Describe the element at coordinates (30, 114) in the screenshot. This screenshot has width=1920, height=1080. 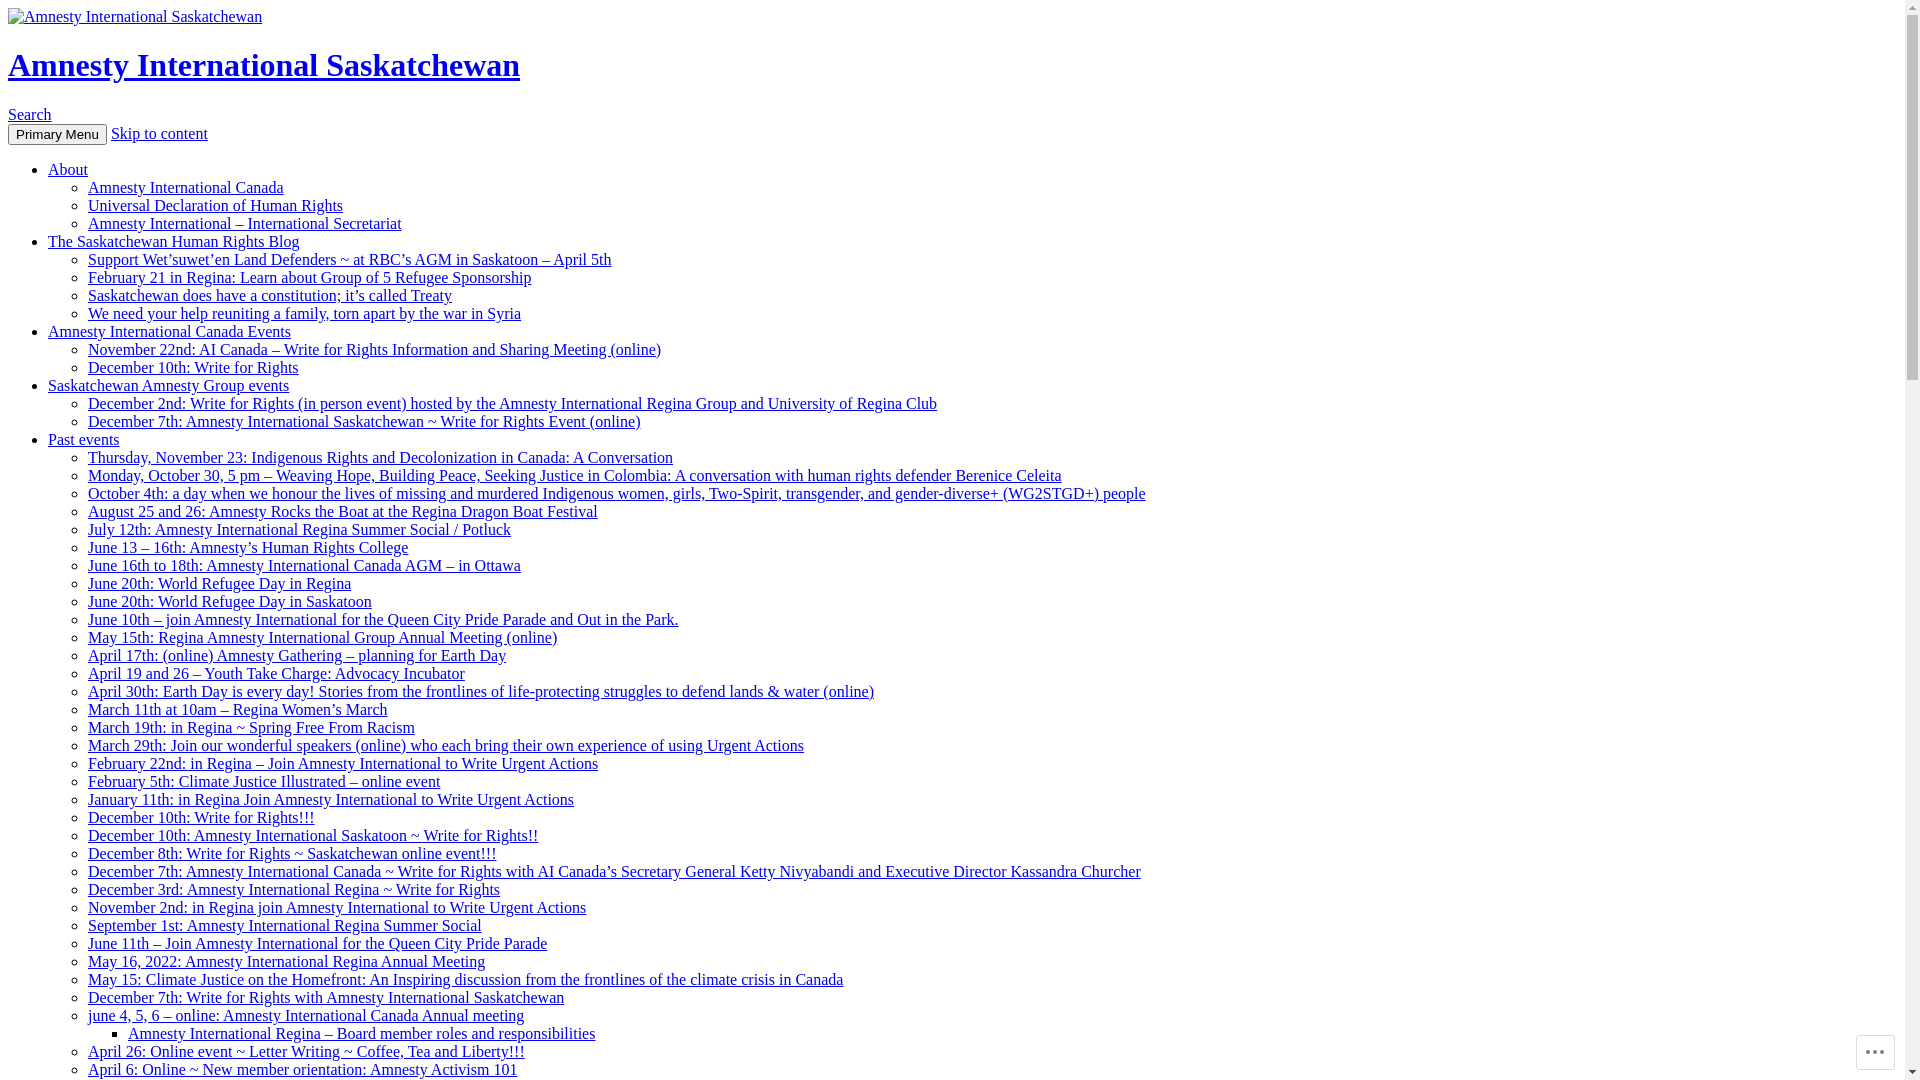
I see `Search` at that location.